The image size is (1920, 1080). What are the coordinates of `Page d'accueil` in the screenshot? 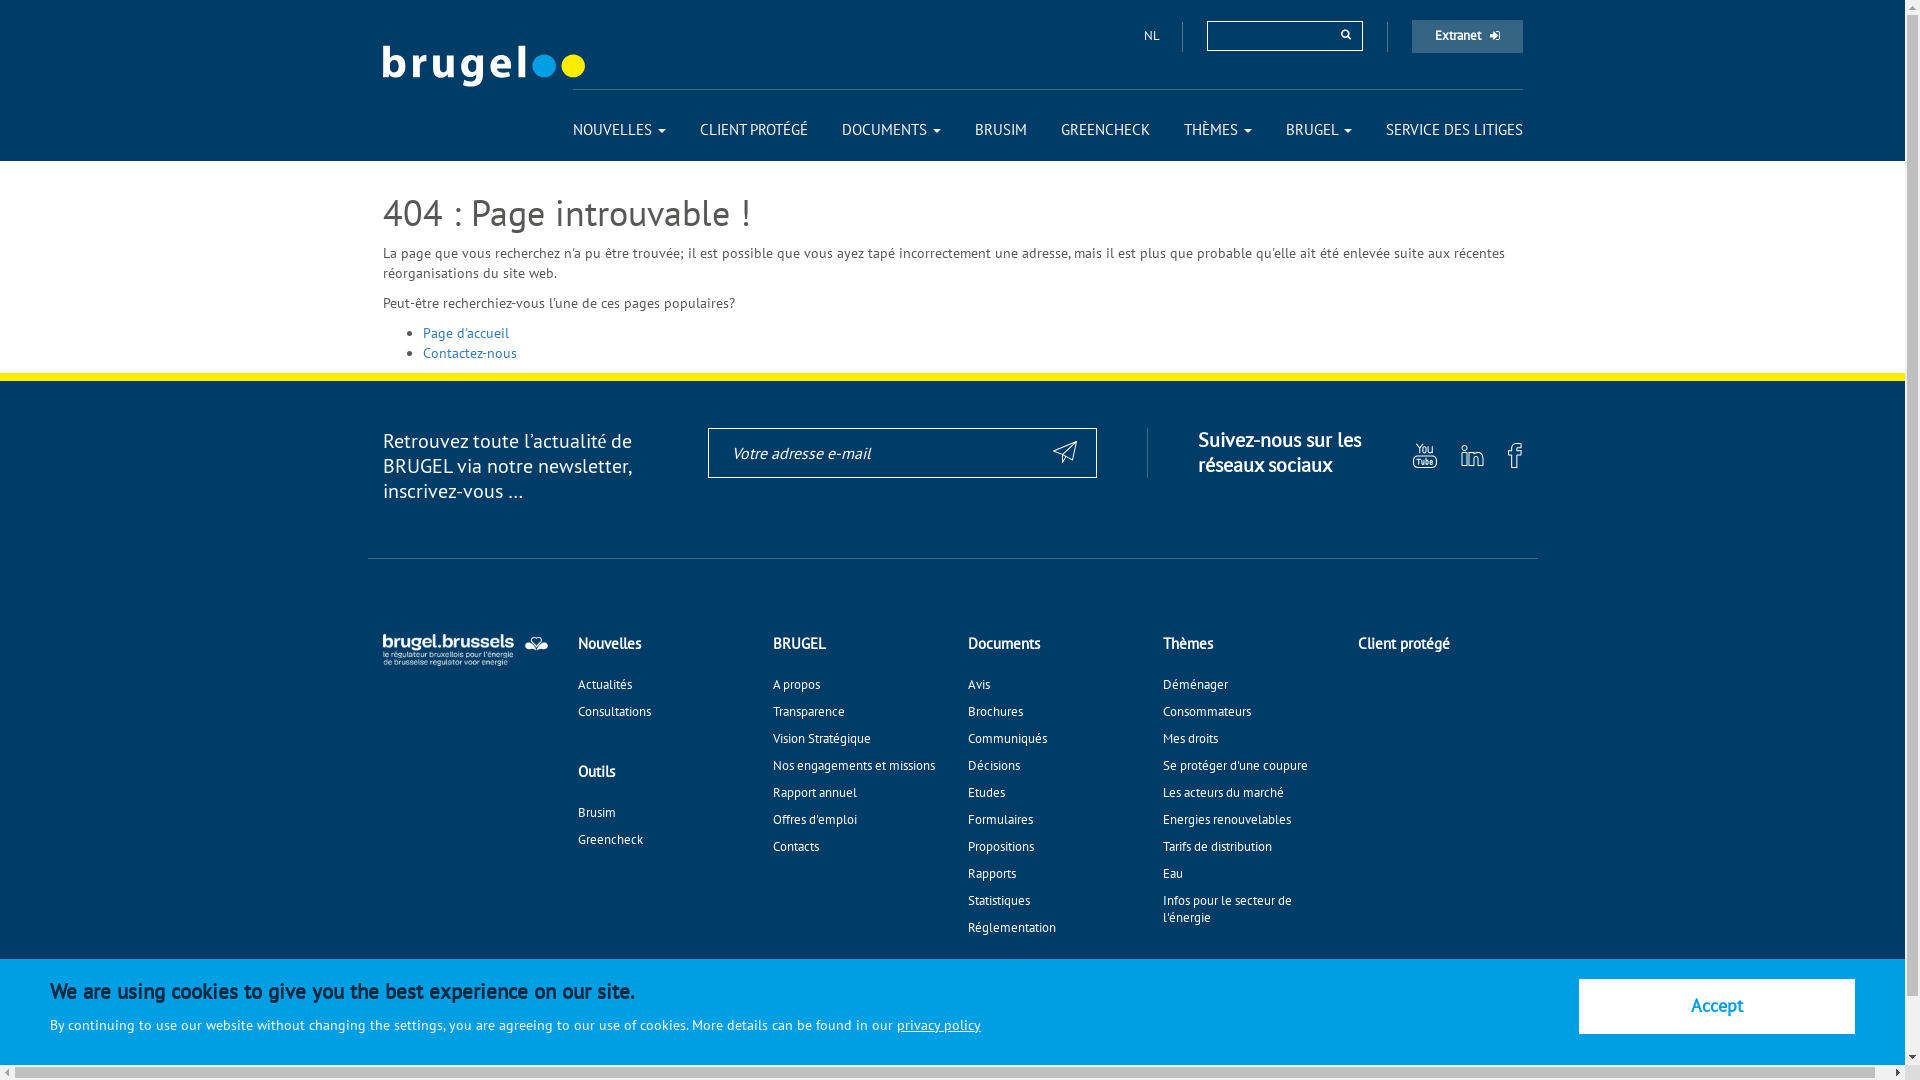 It's located at (465, 333).